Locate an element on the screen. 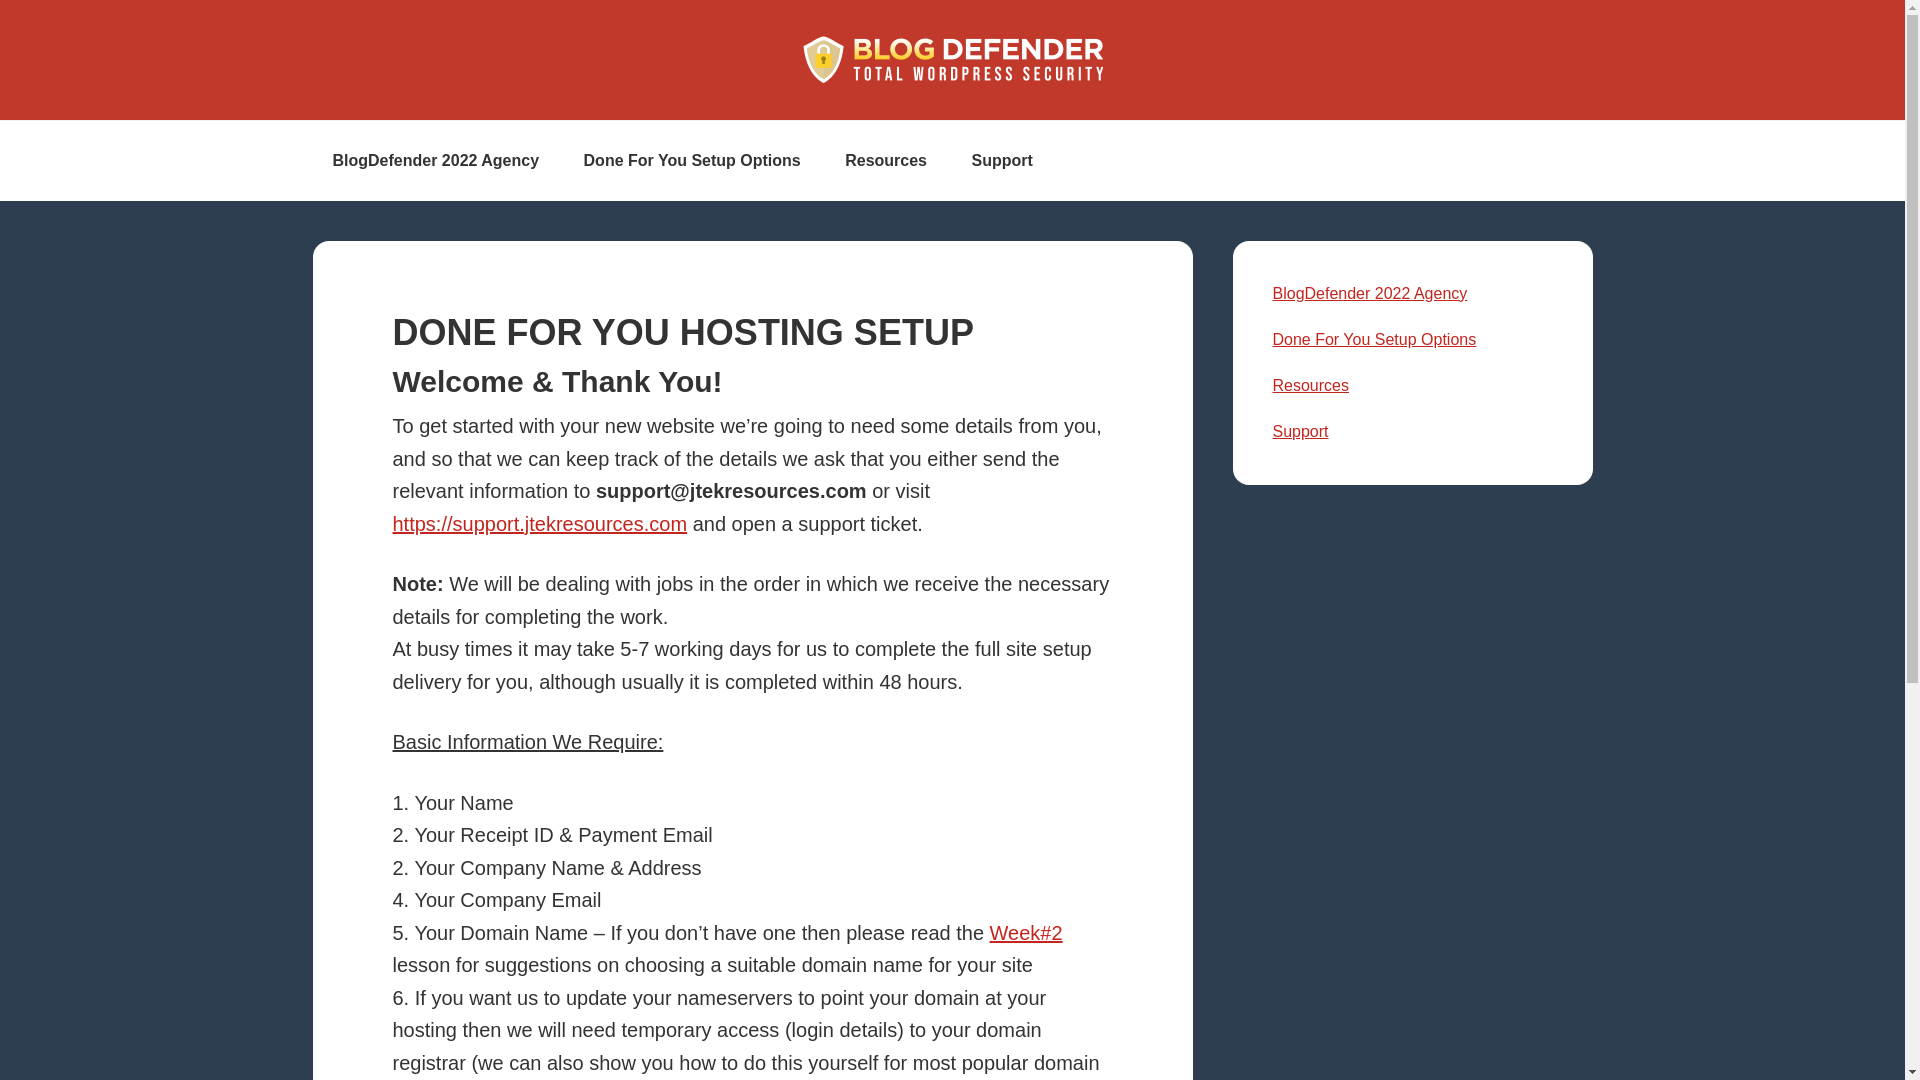 The width and height of the screenshot is (1920, 1080). Support is located at coordinates (1001, 160).